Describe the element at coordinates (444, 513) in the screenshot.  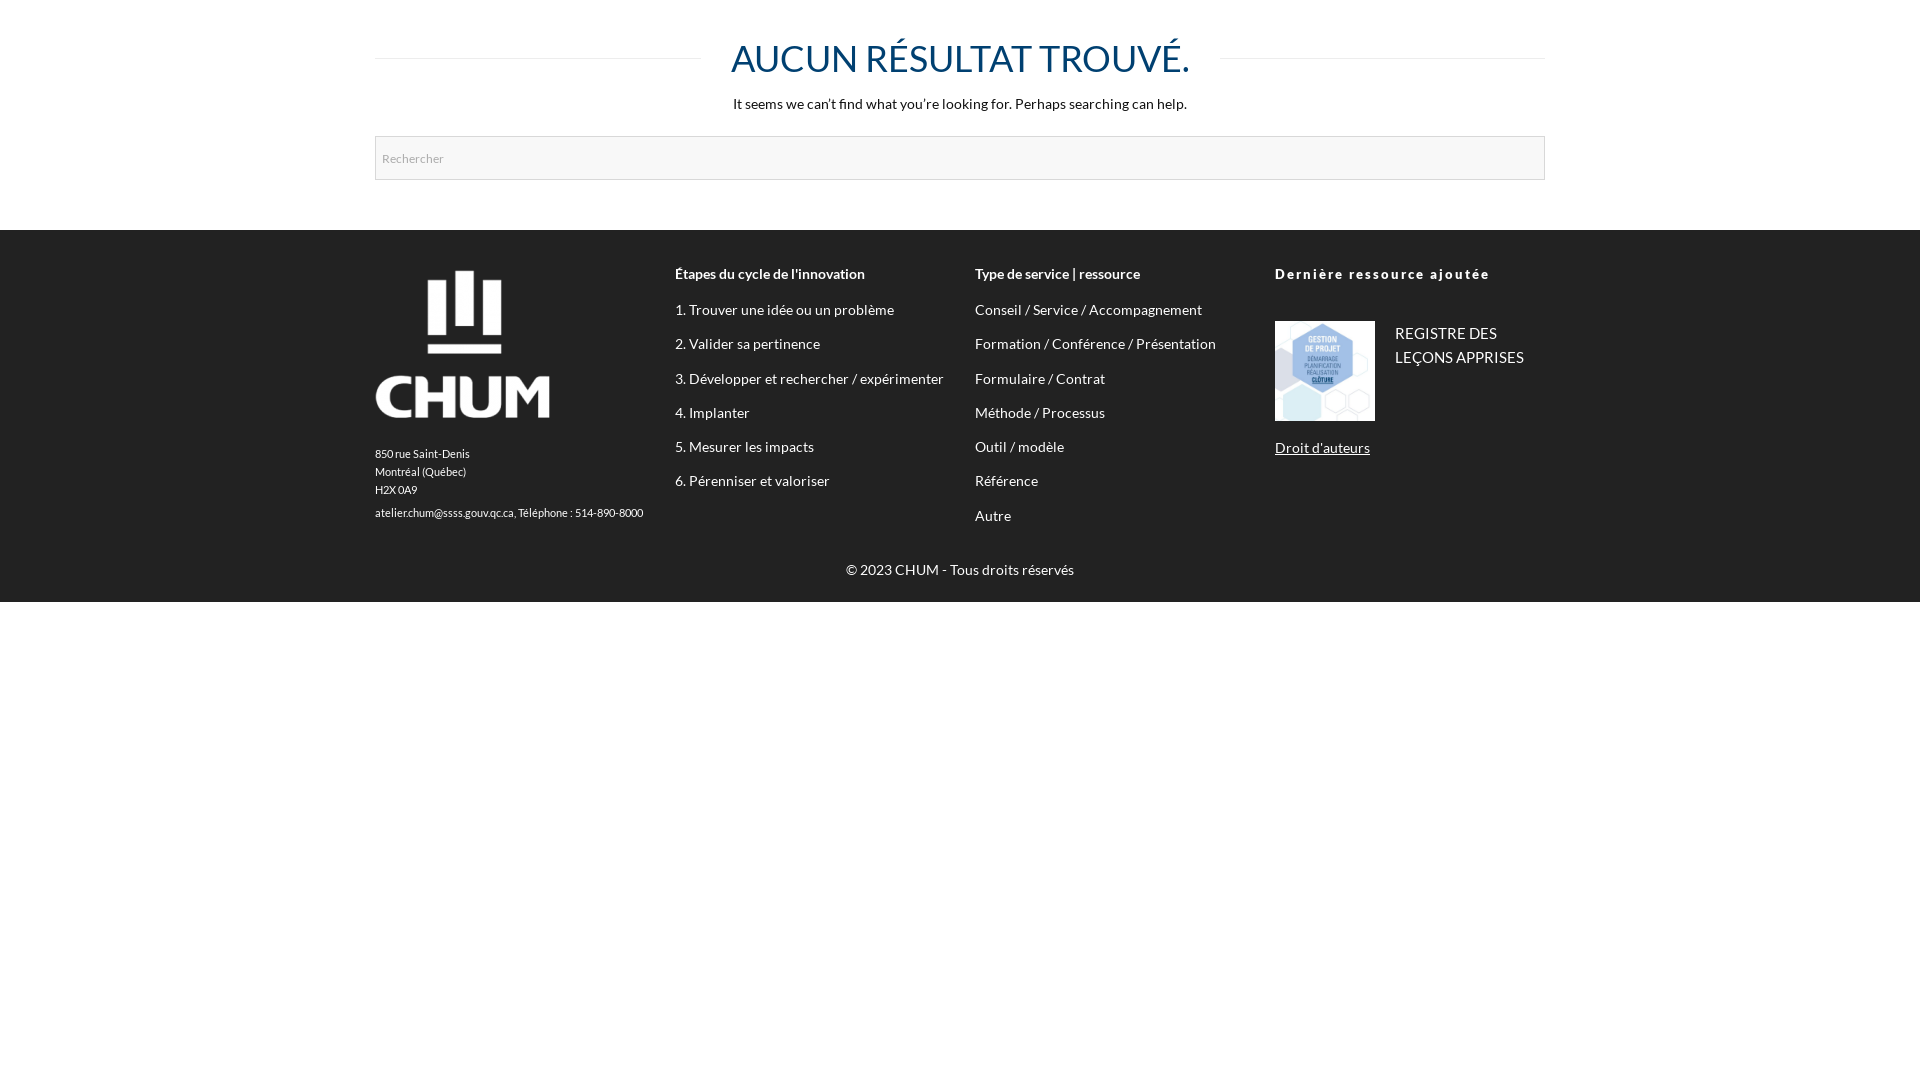
I see `atelier.chum@ssss.gouv.qc.ca` at that location.